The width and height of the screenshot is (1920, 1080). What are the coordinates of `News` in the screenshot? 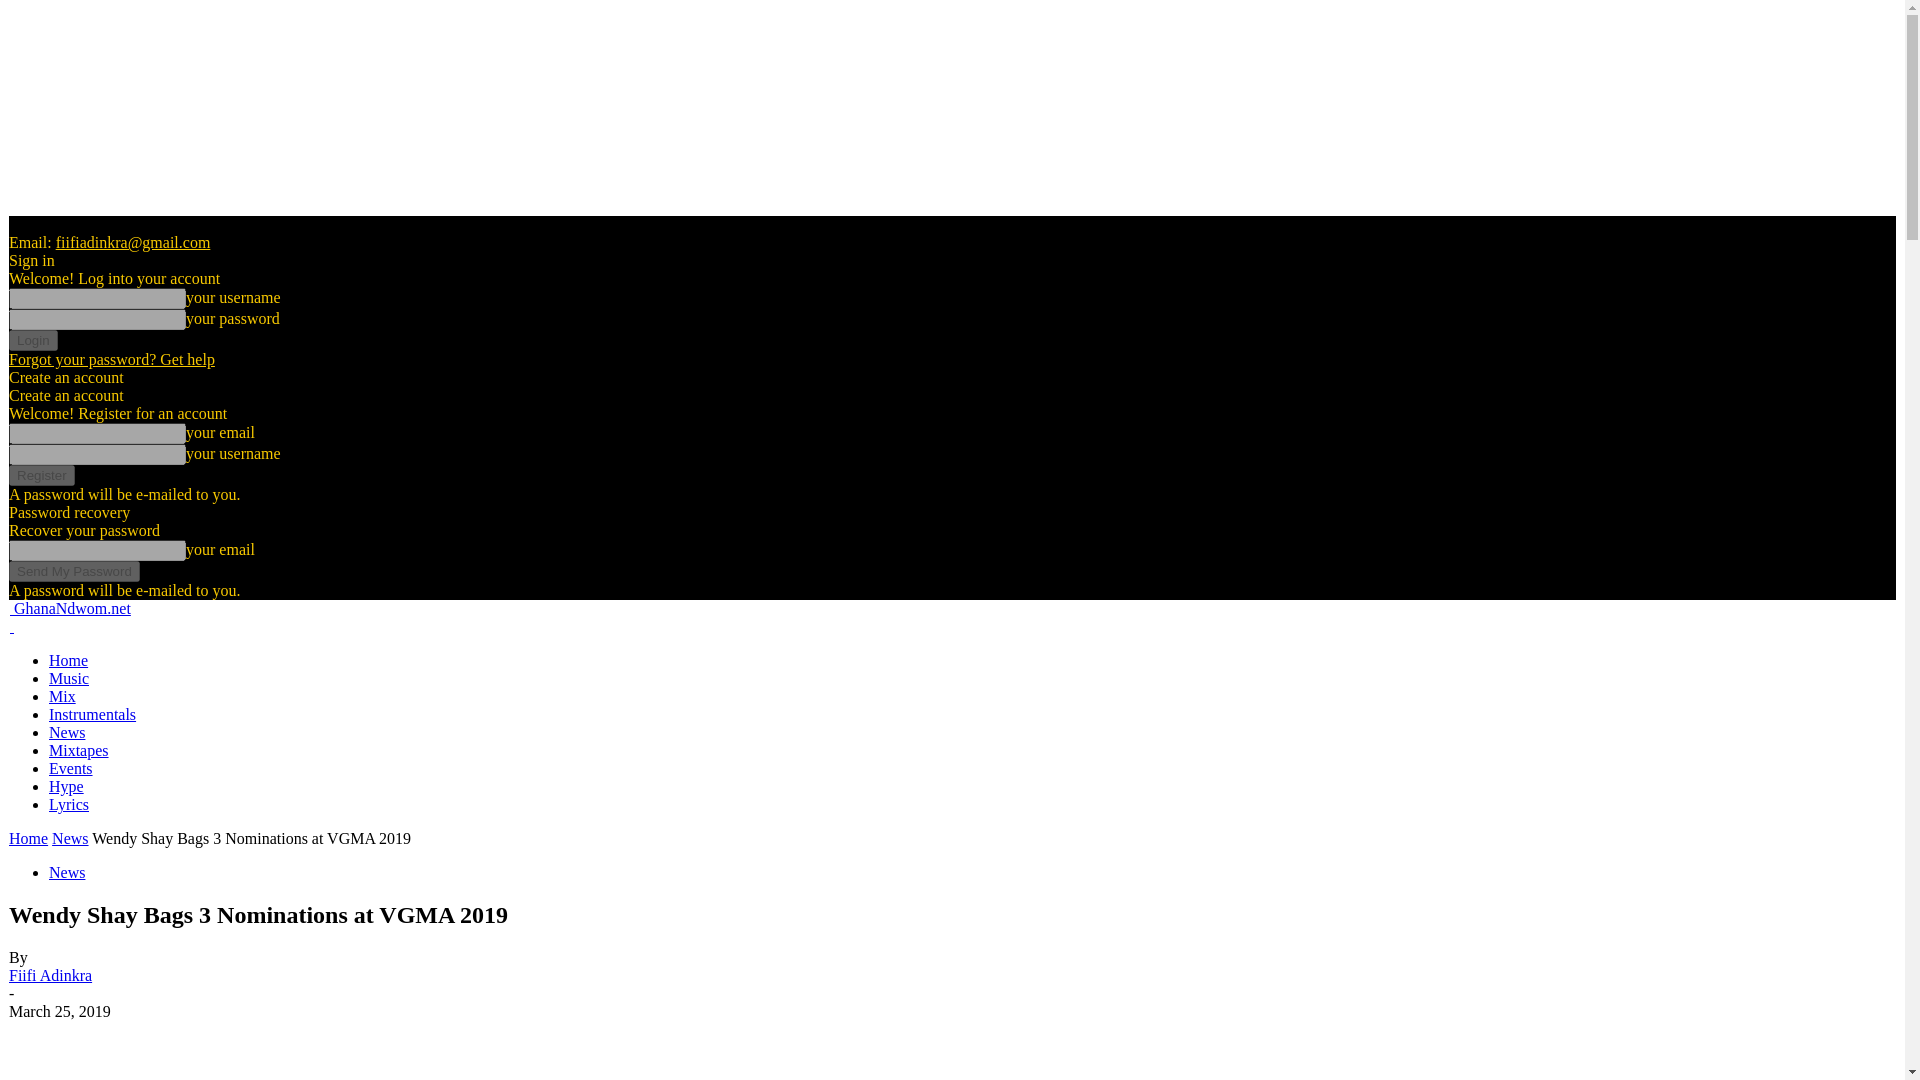 It's located at (66, 732).